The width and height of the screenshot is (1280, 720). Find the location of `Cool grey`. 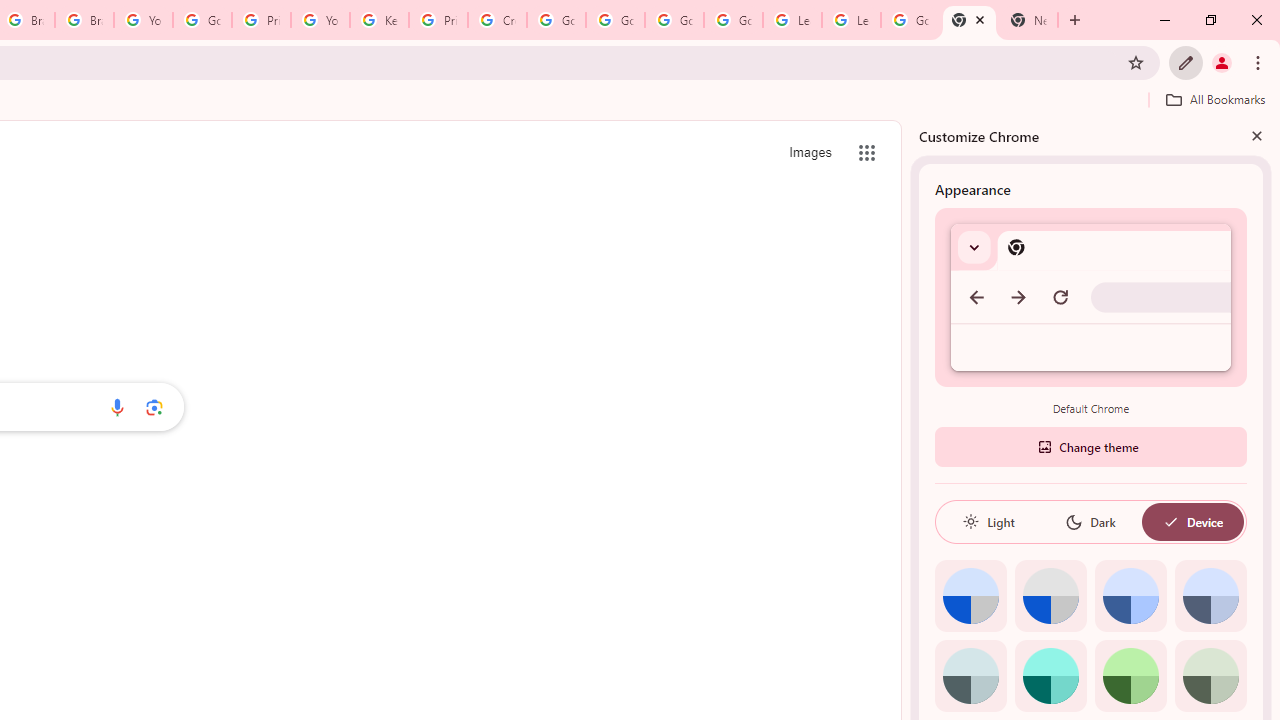

Cool grey is located at coordinates (1210, 596).